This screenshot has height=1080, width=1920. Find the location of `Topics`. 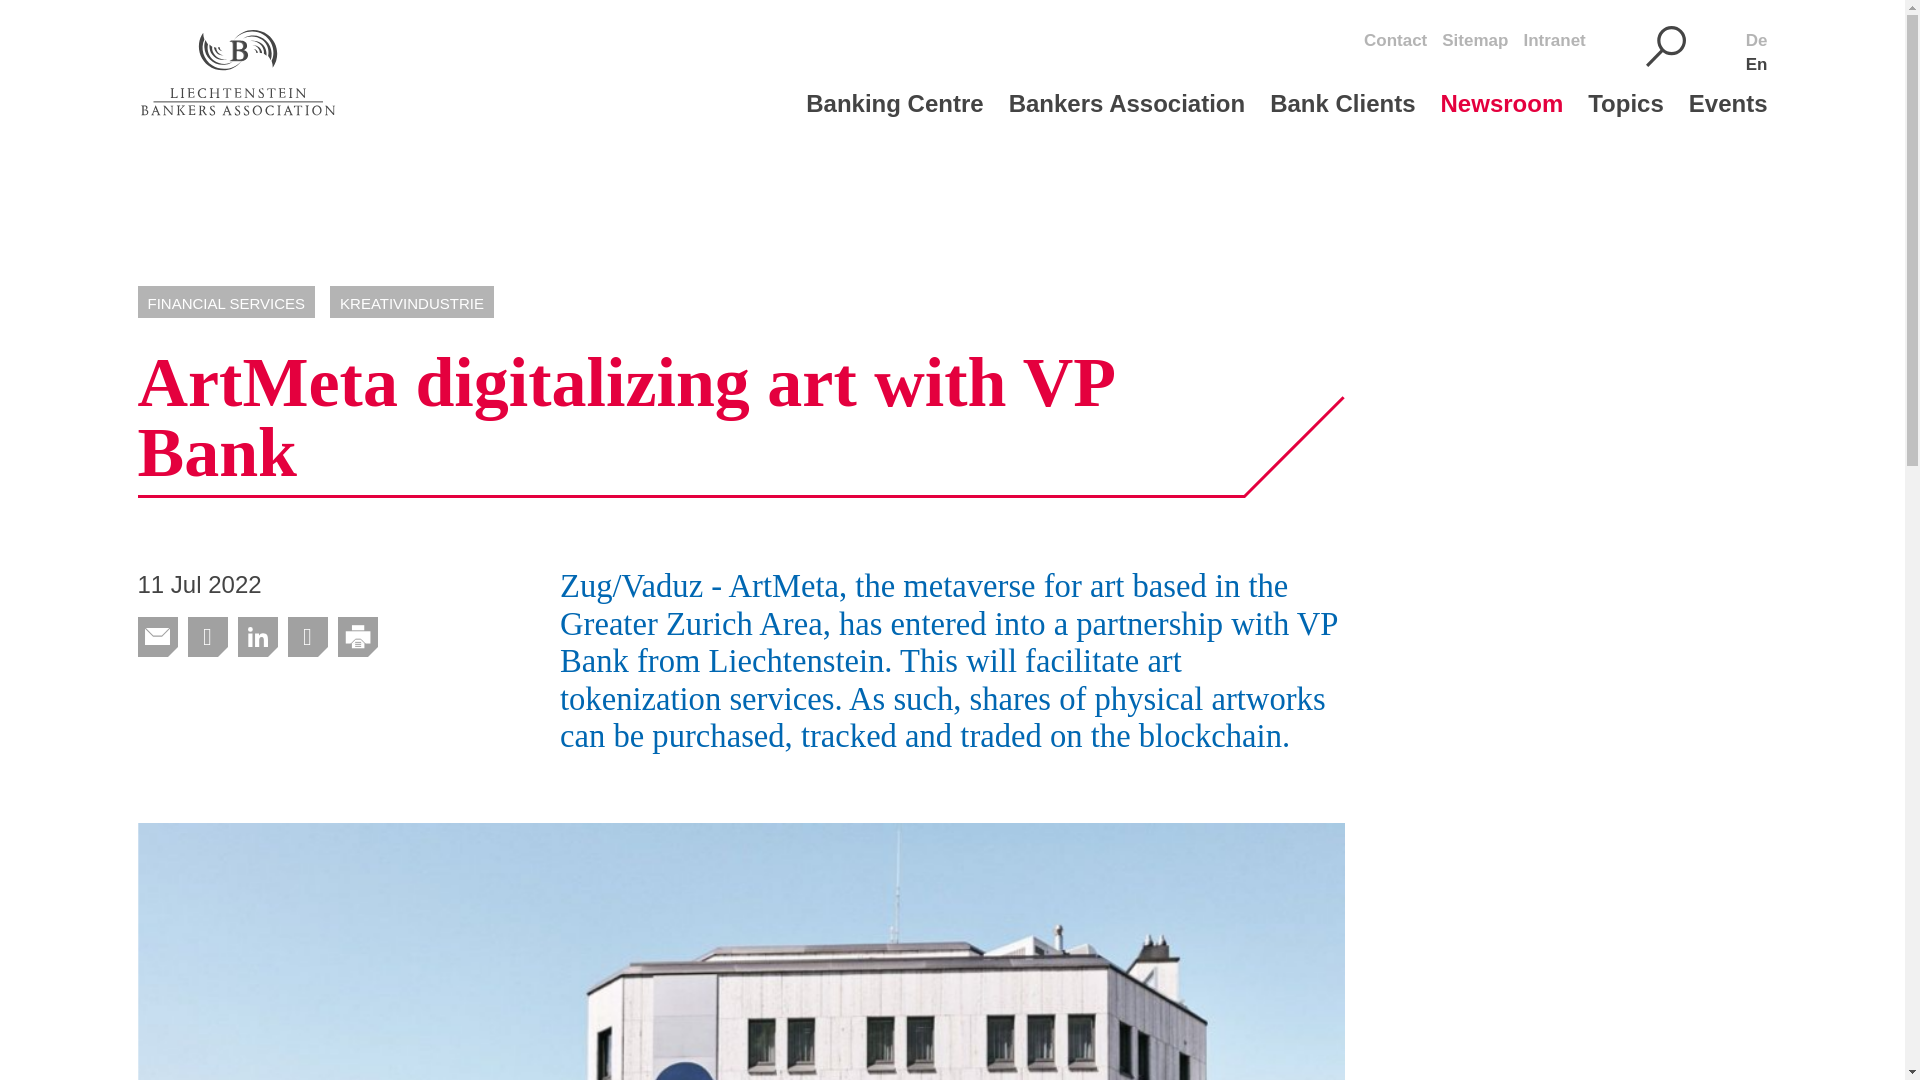

Topics is located at coordinates (1638, 116).